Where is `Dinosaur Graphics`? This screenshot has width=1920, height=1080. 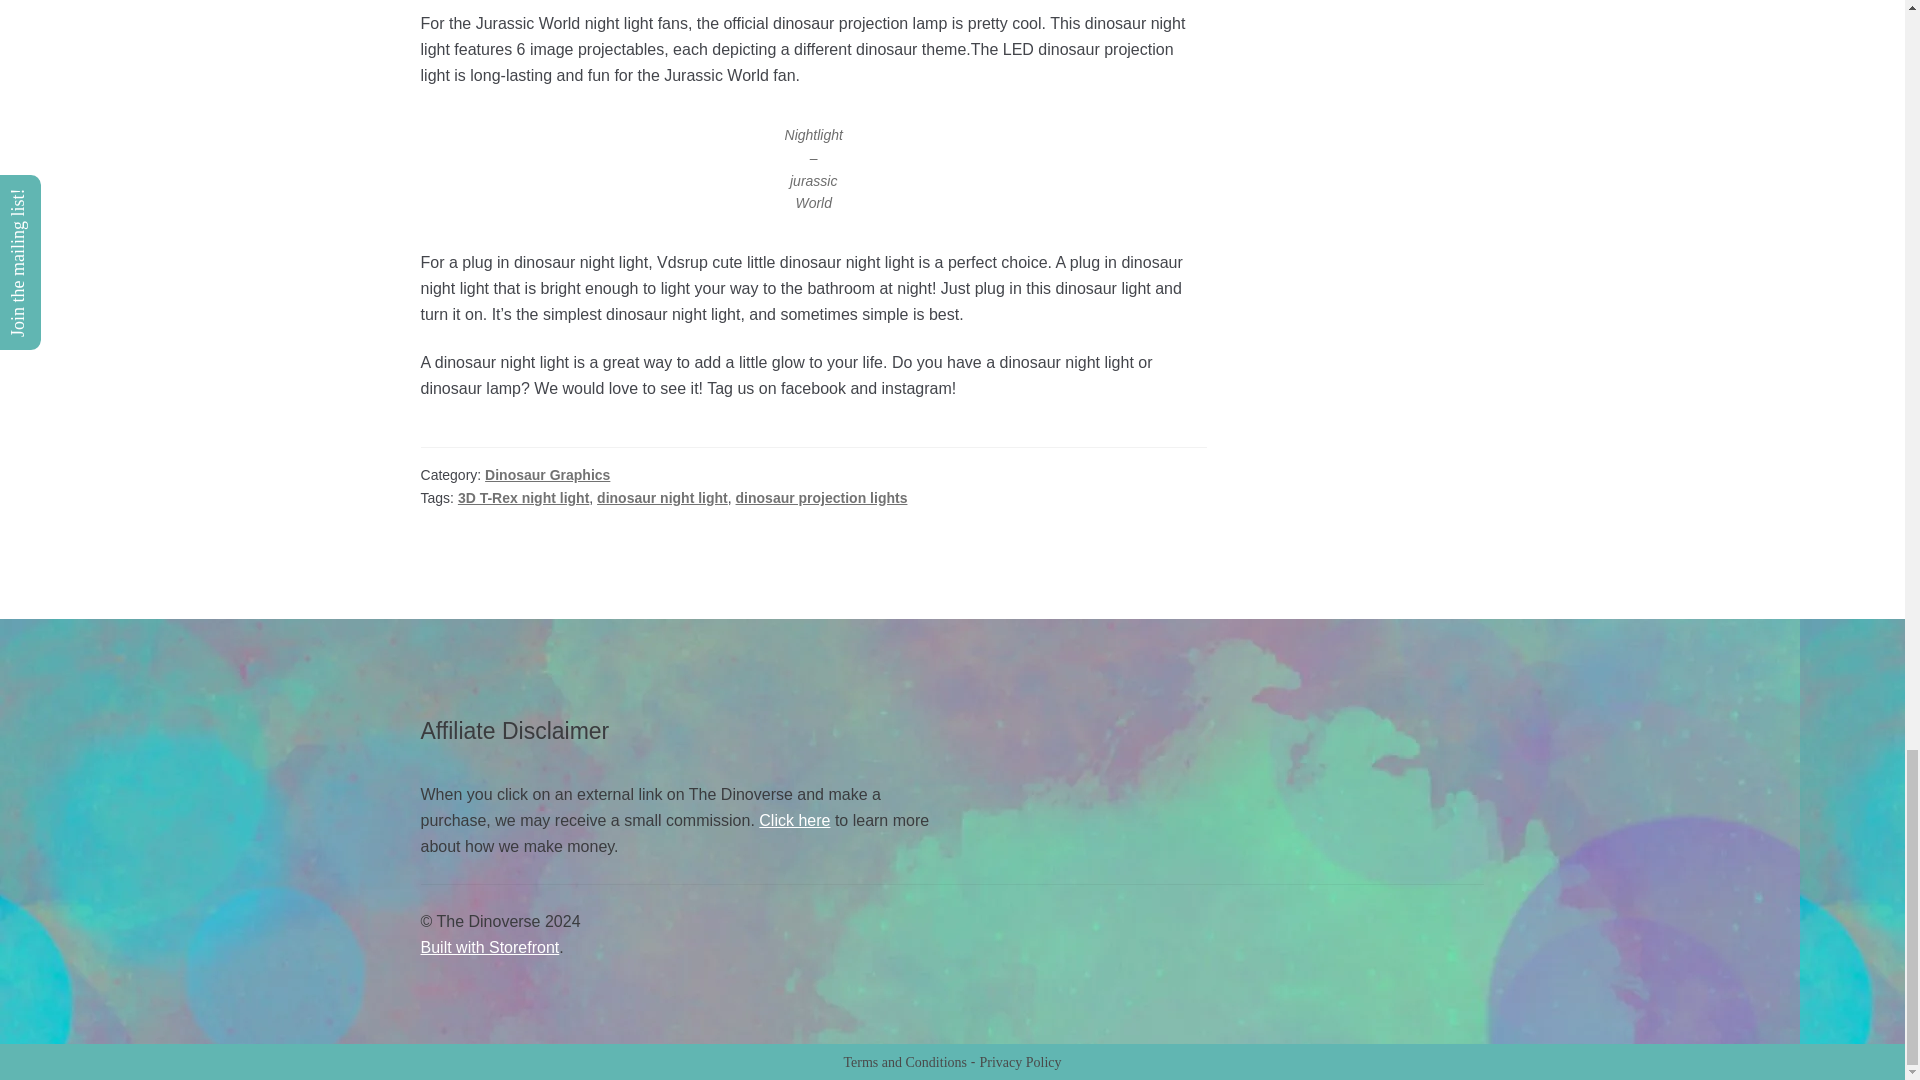 Dinosaur Graphics is located at coordinates (548, 474).